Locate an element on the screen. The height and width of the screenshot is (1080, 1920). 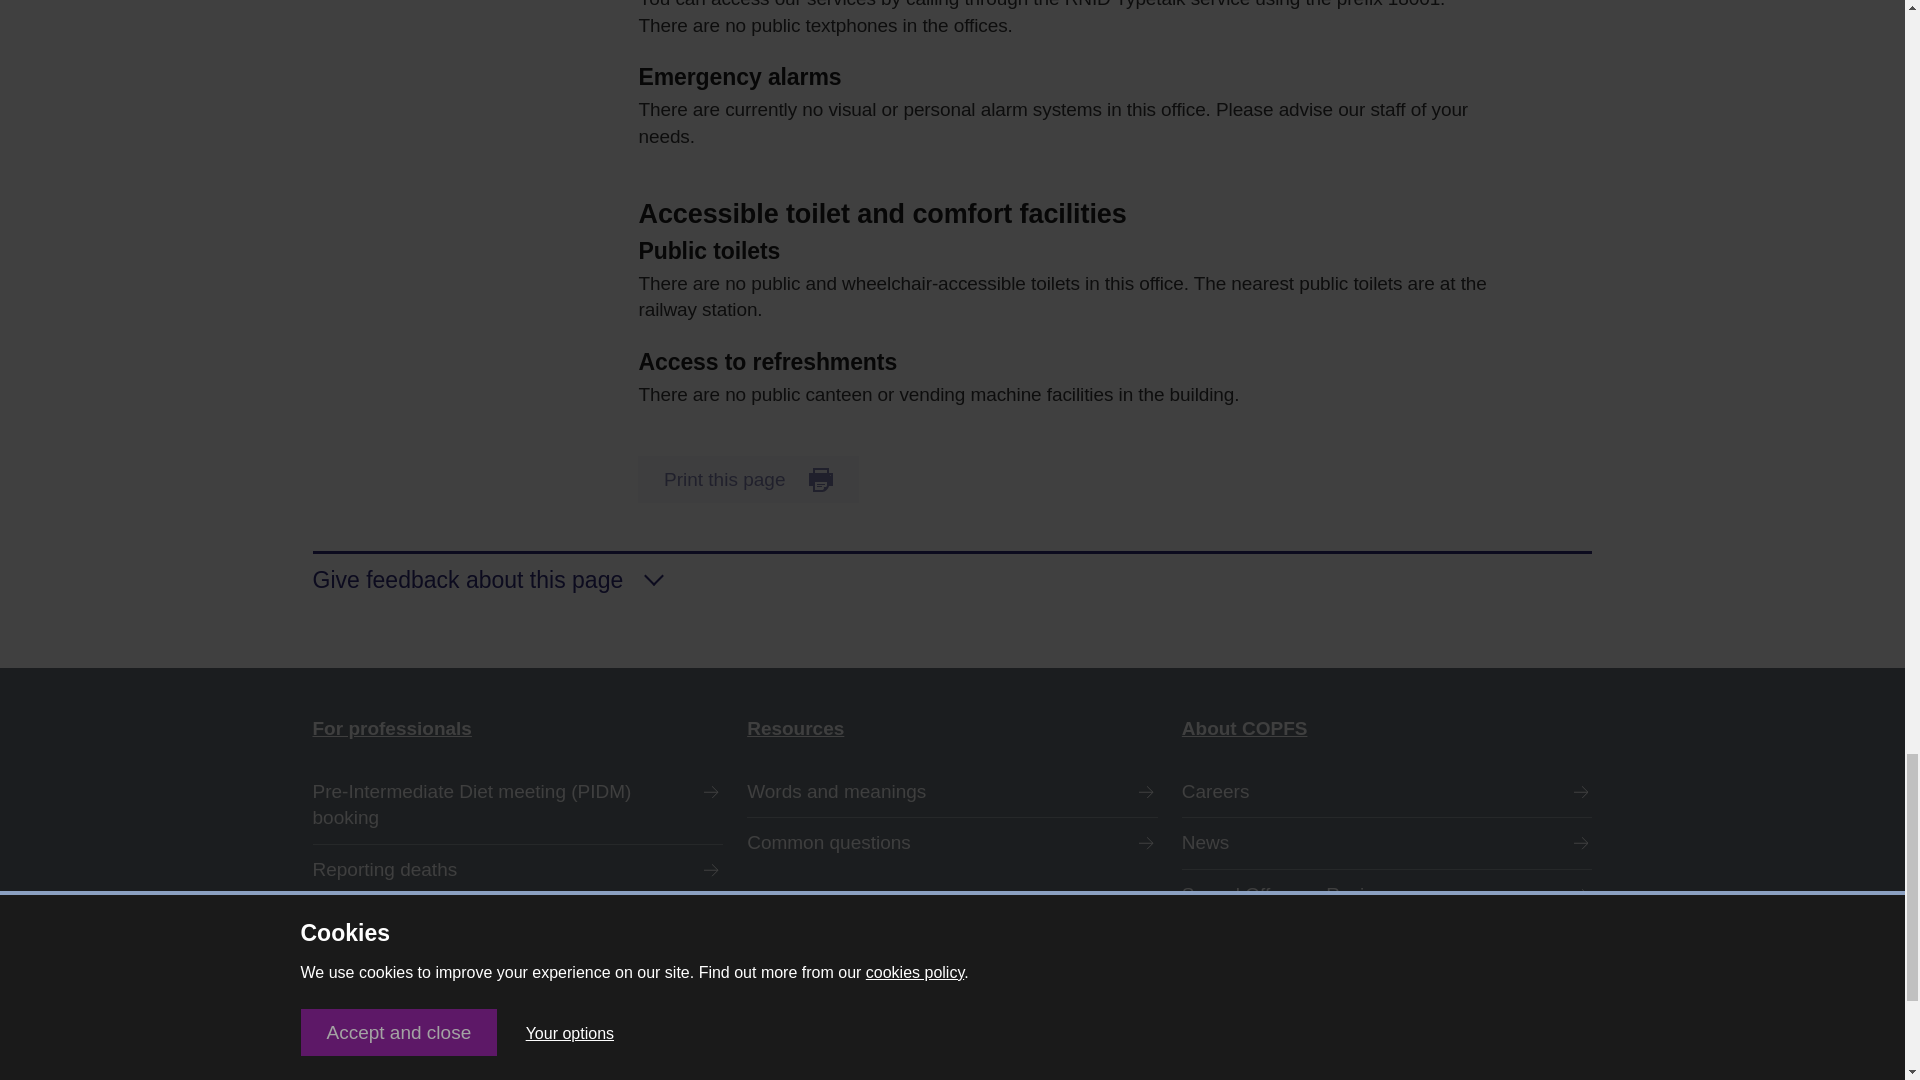
For professionals is located at coordinates (517, 730).